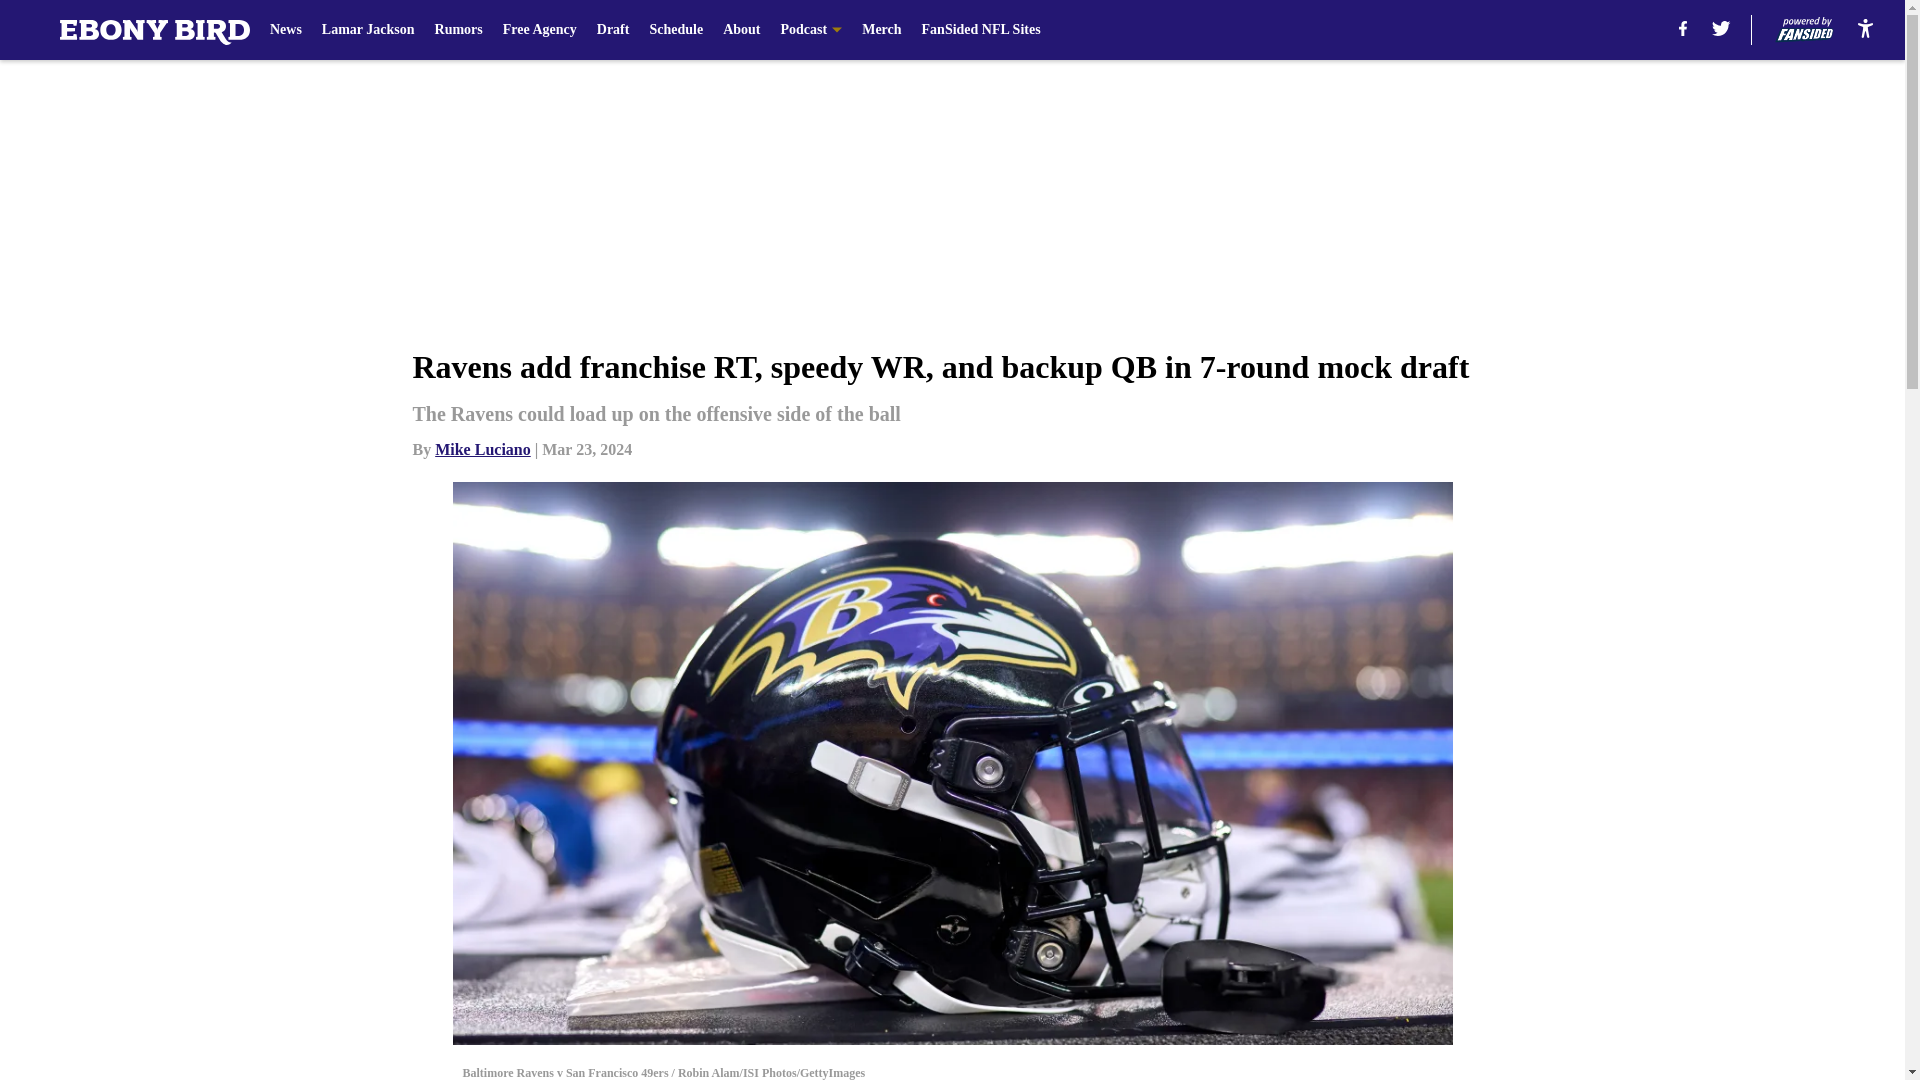 The image size is (1920, 1080). What do you see at coordinates (613, 30) in the screenshot?
I see `Draft` at bounding box center [613, 30].